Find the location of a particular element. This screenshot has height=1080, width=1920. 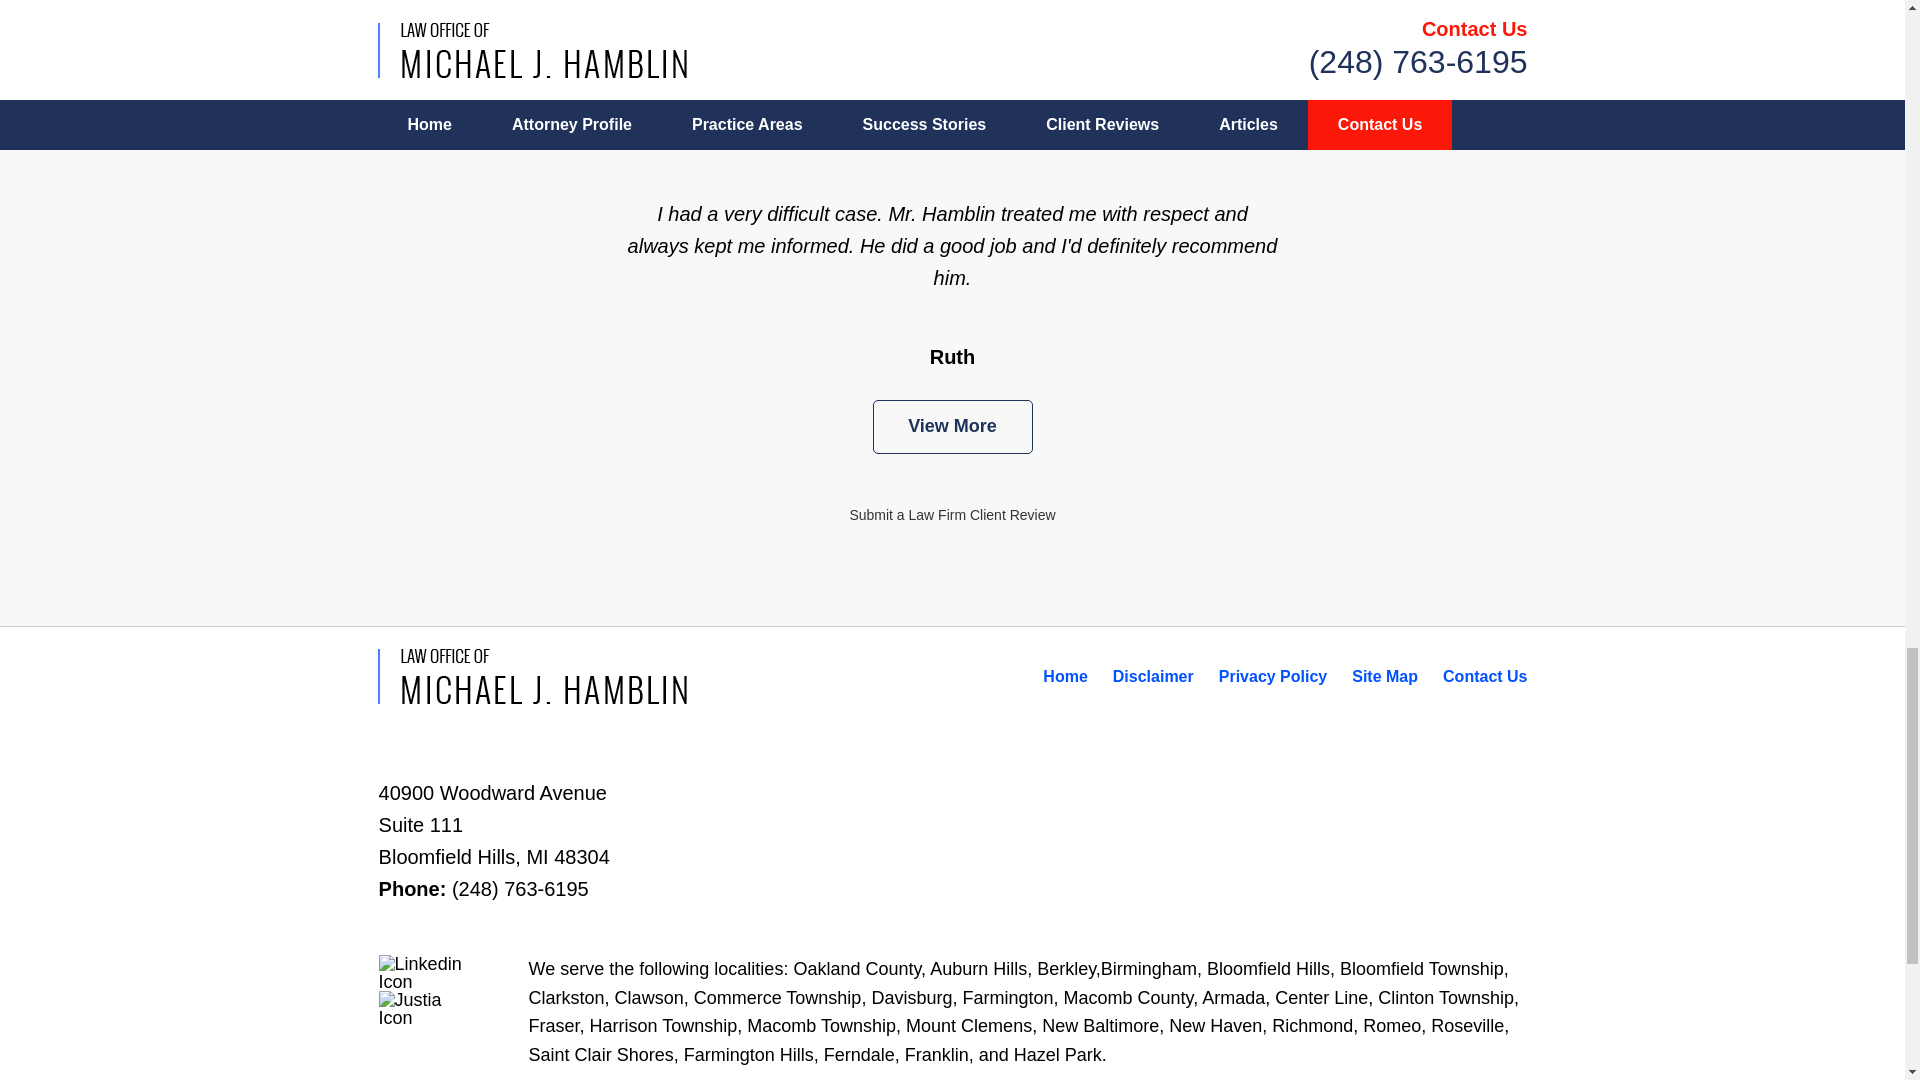

Privacy Policy is located at coordinates (1274, 676).